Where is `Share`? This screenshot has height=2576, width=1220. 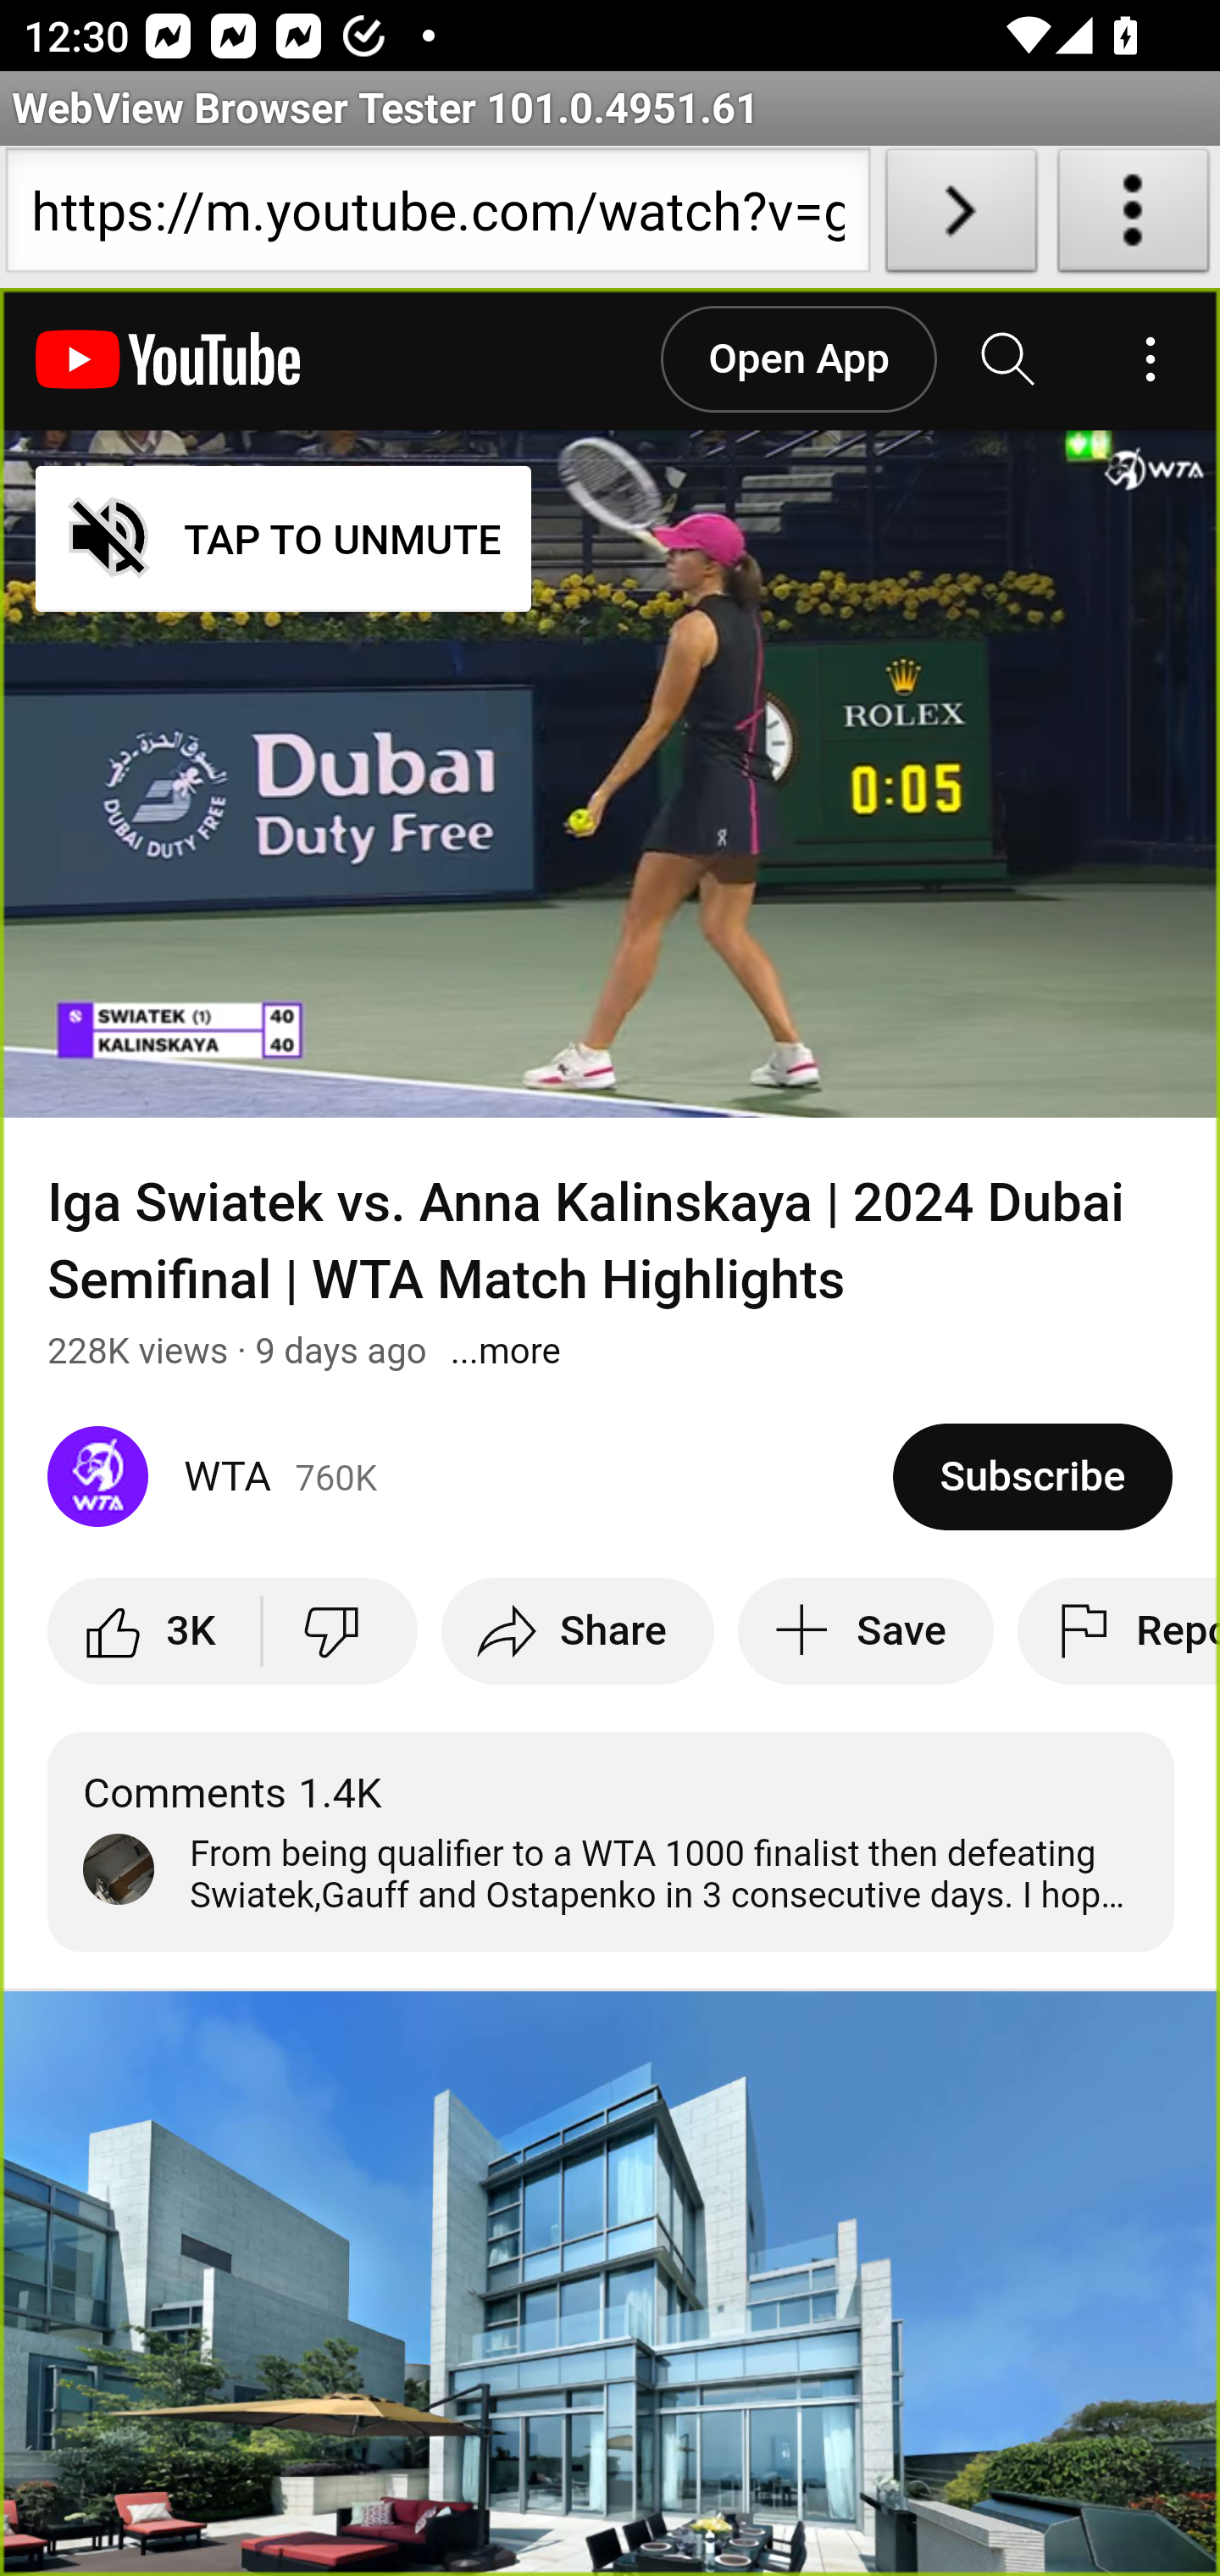
Share is located at coordinates (578, 1630).